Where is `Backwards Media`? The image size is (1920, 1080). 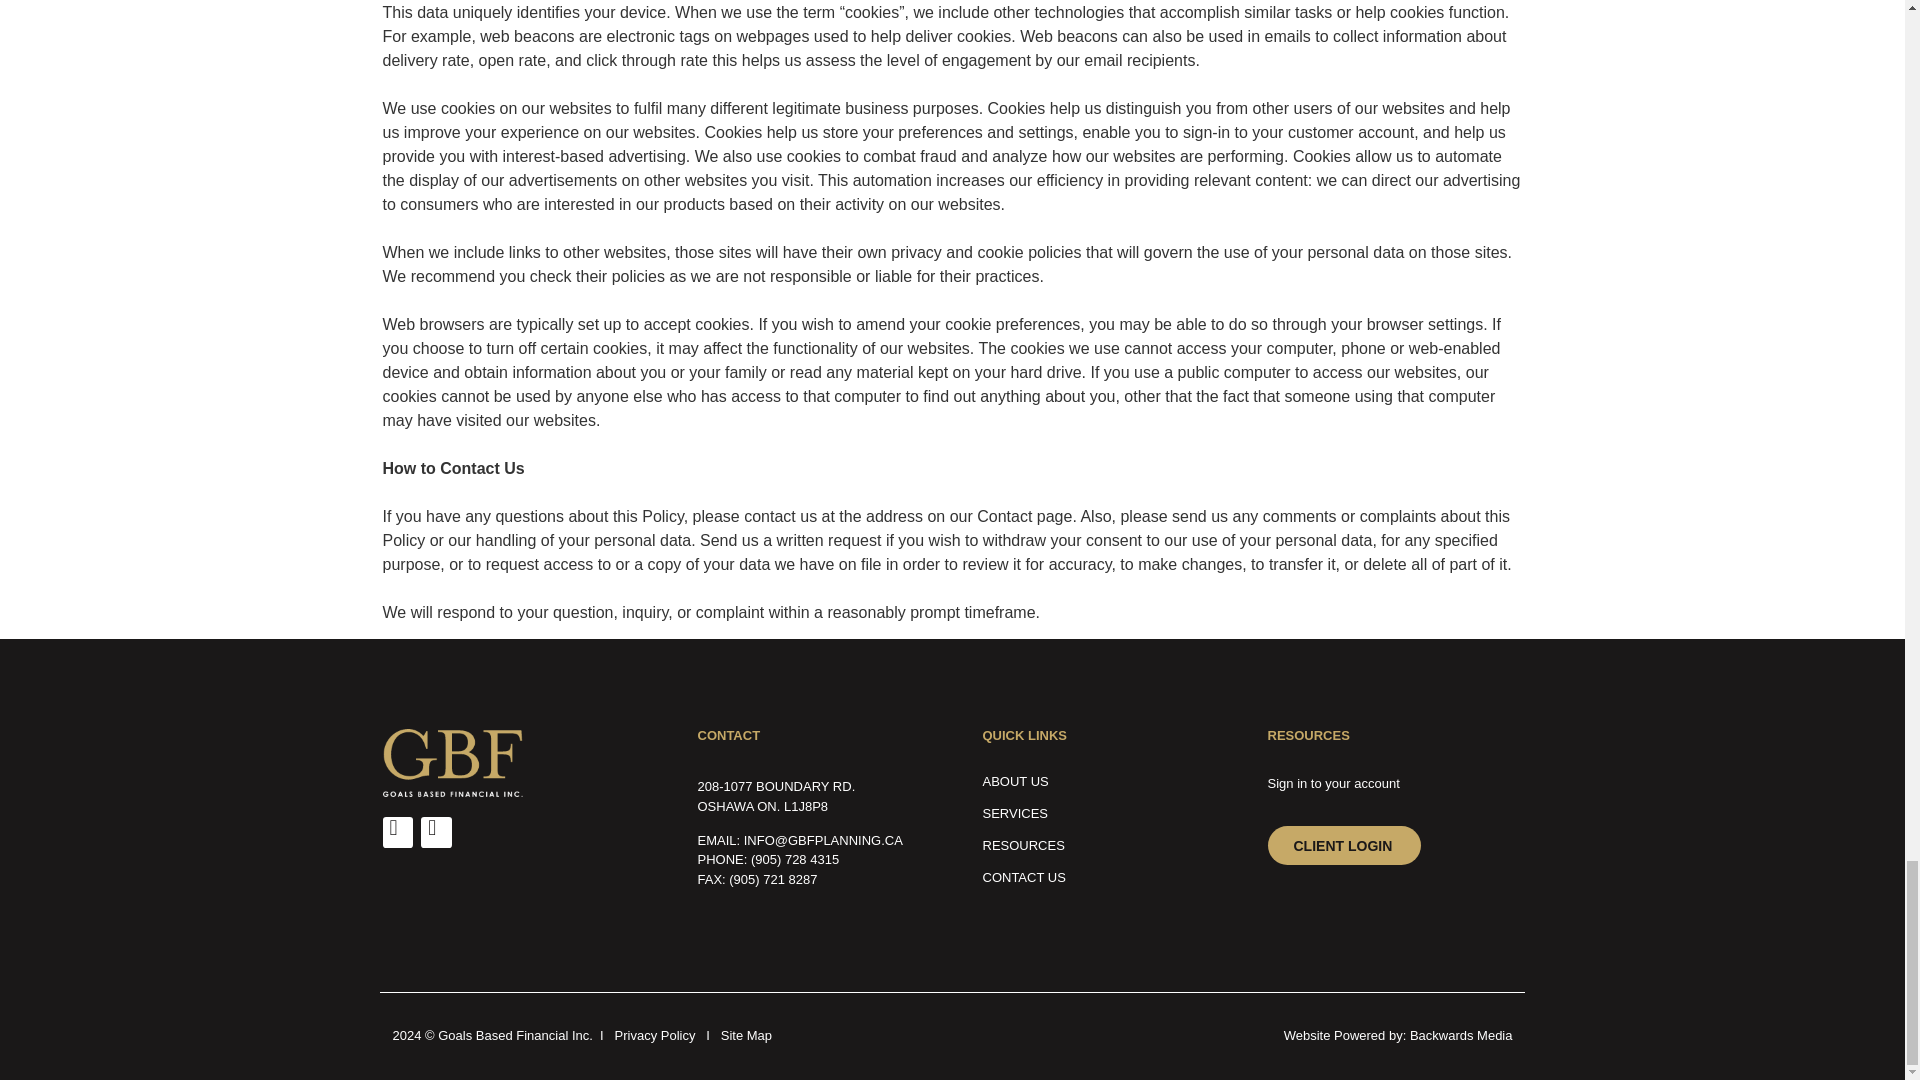 Backwards Media is located at coordinates (1460, 1036).